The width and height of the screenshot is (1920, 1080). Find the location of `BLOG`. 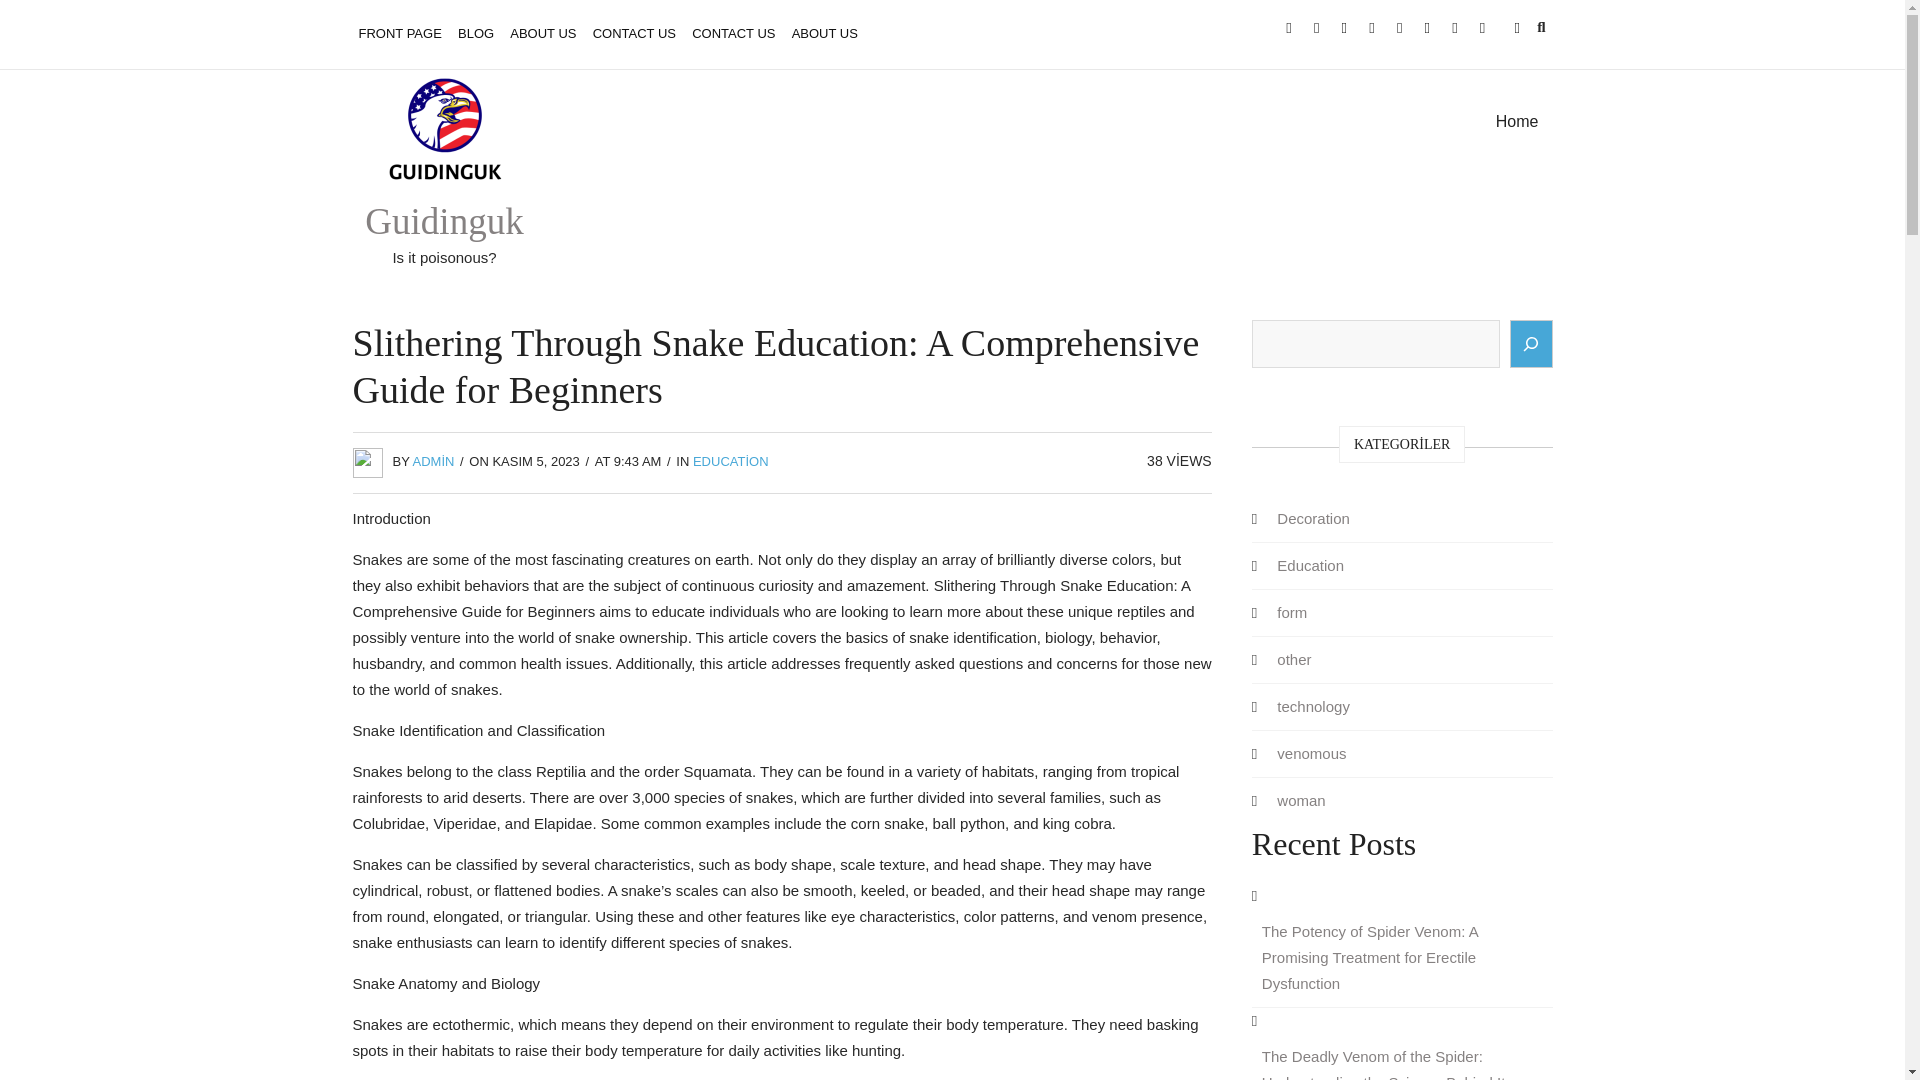

BLOG is located at coordinates (475, 34).